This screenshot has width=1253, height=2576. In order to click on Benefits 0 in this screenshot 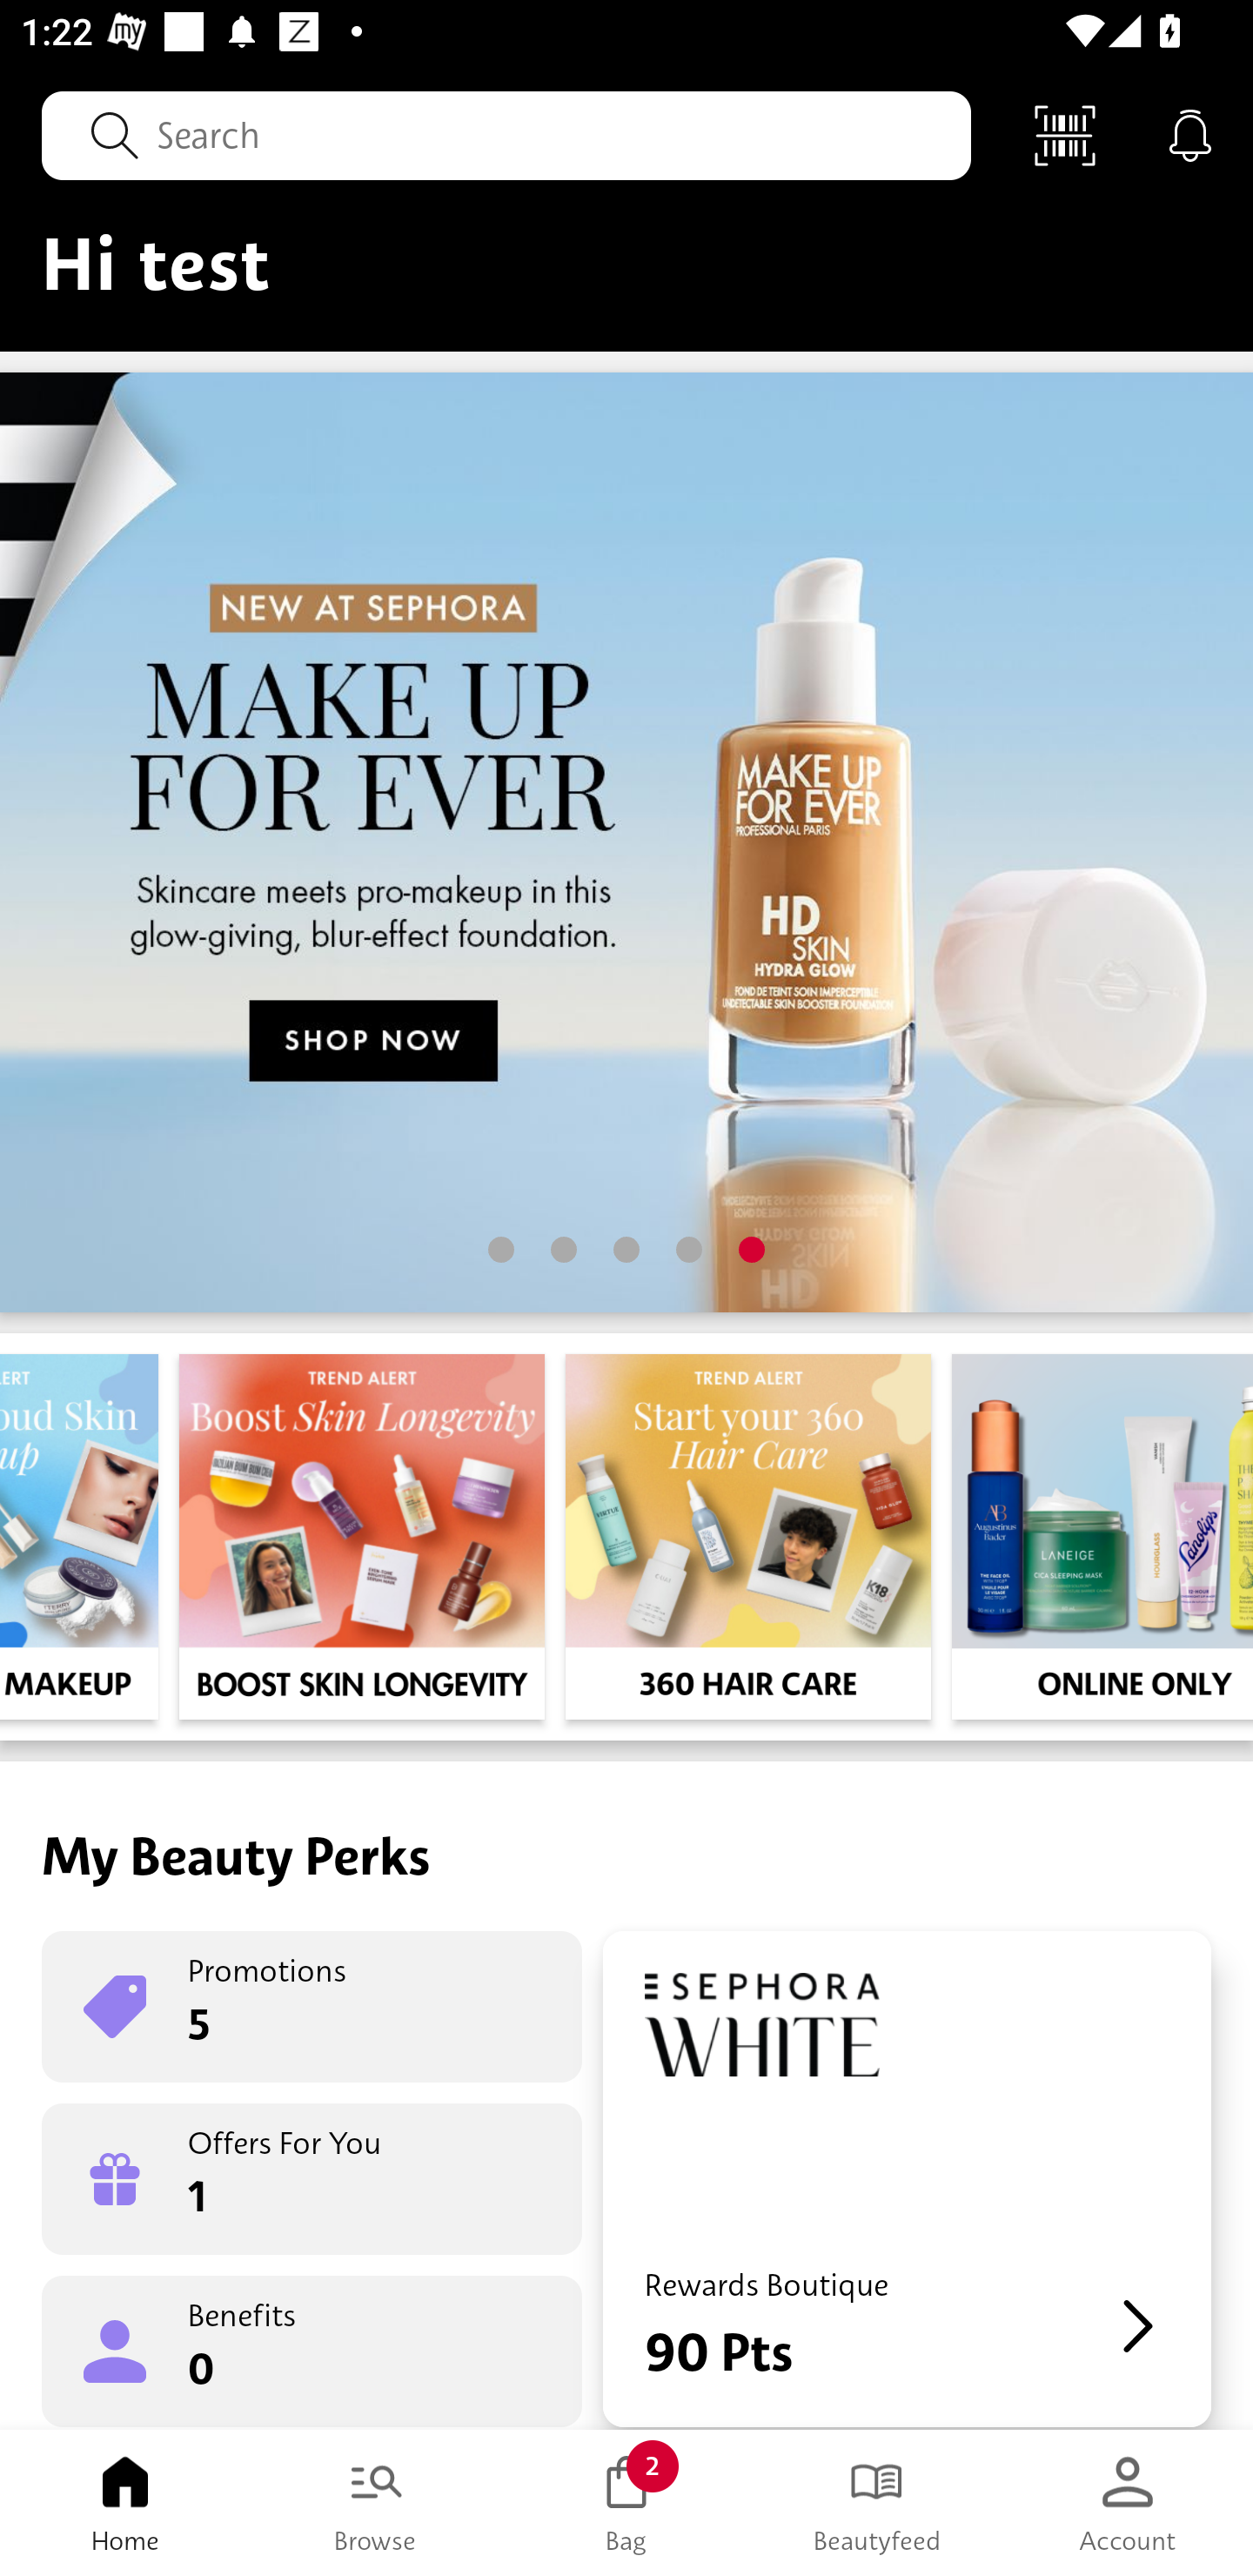, I will do `click(312, 2350)`.